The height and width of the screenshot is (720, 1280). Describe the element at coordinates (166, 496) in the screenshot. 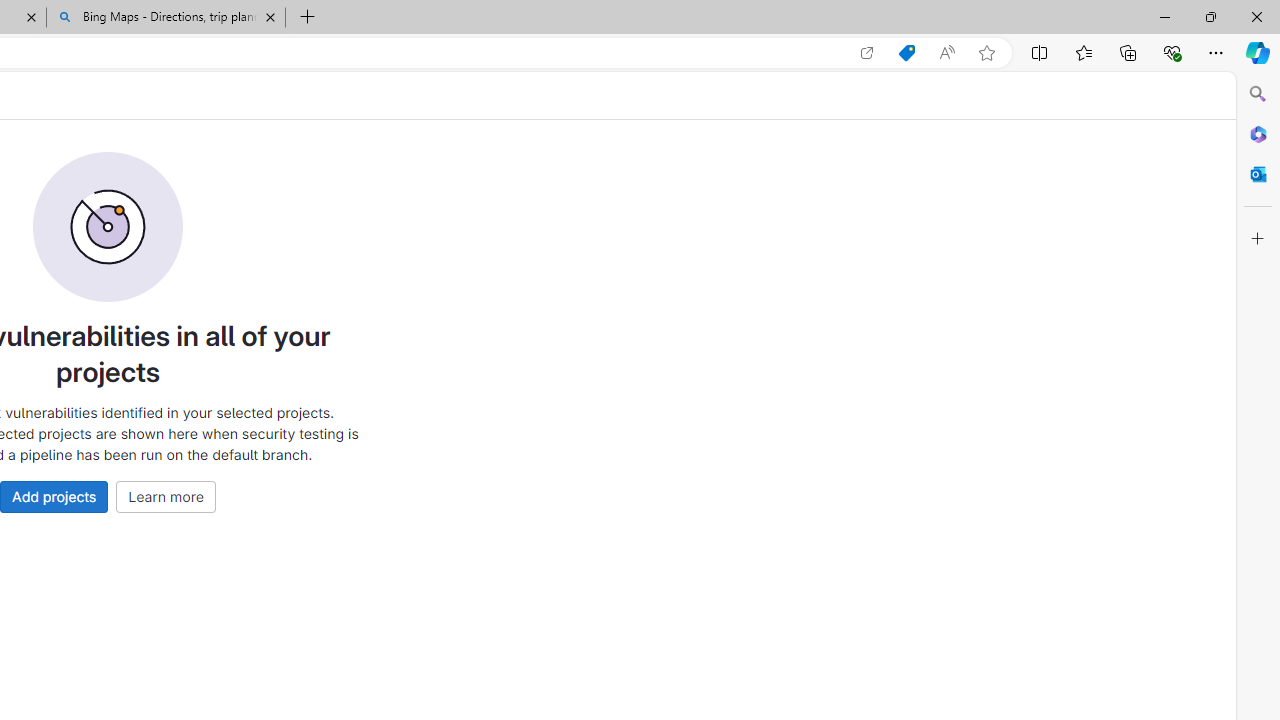

I see `Learn more` at that location.